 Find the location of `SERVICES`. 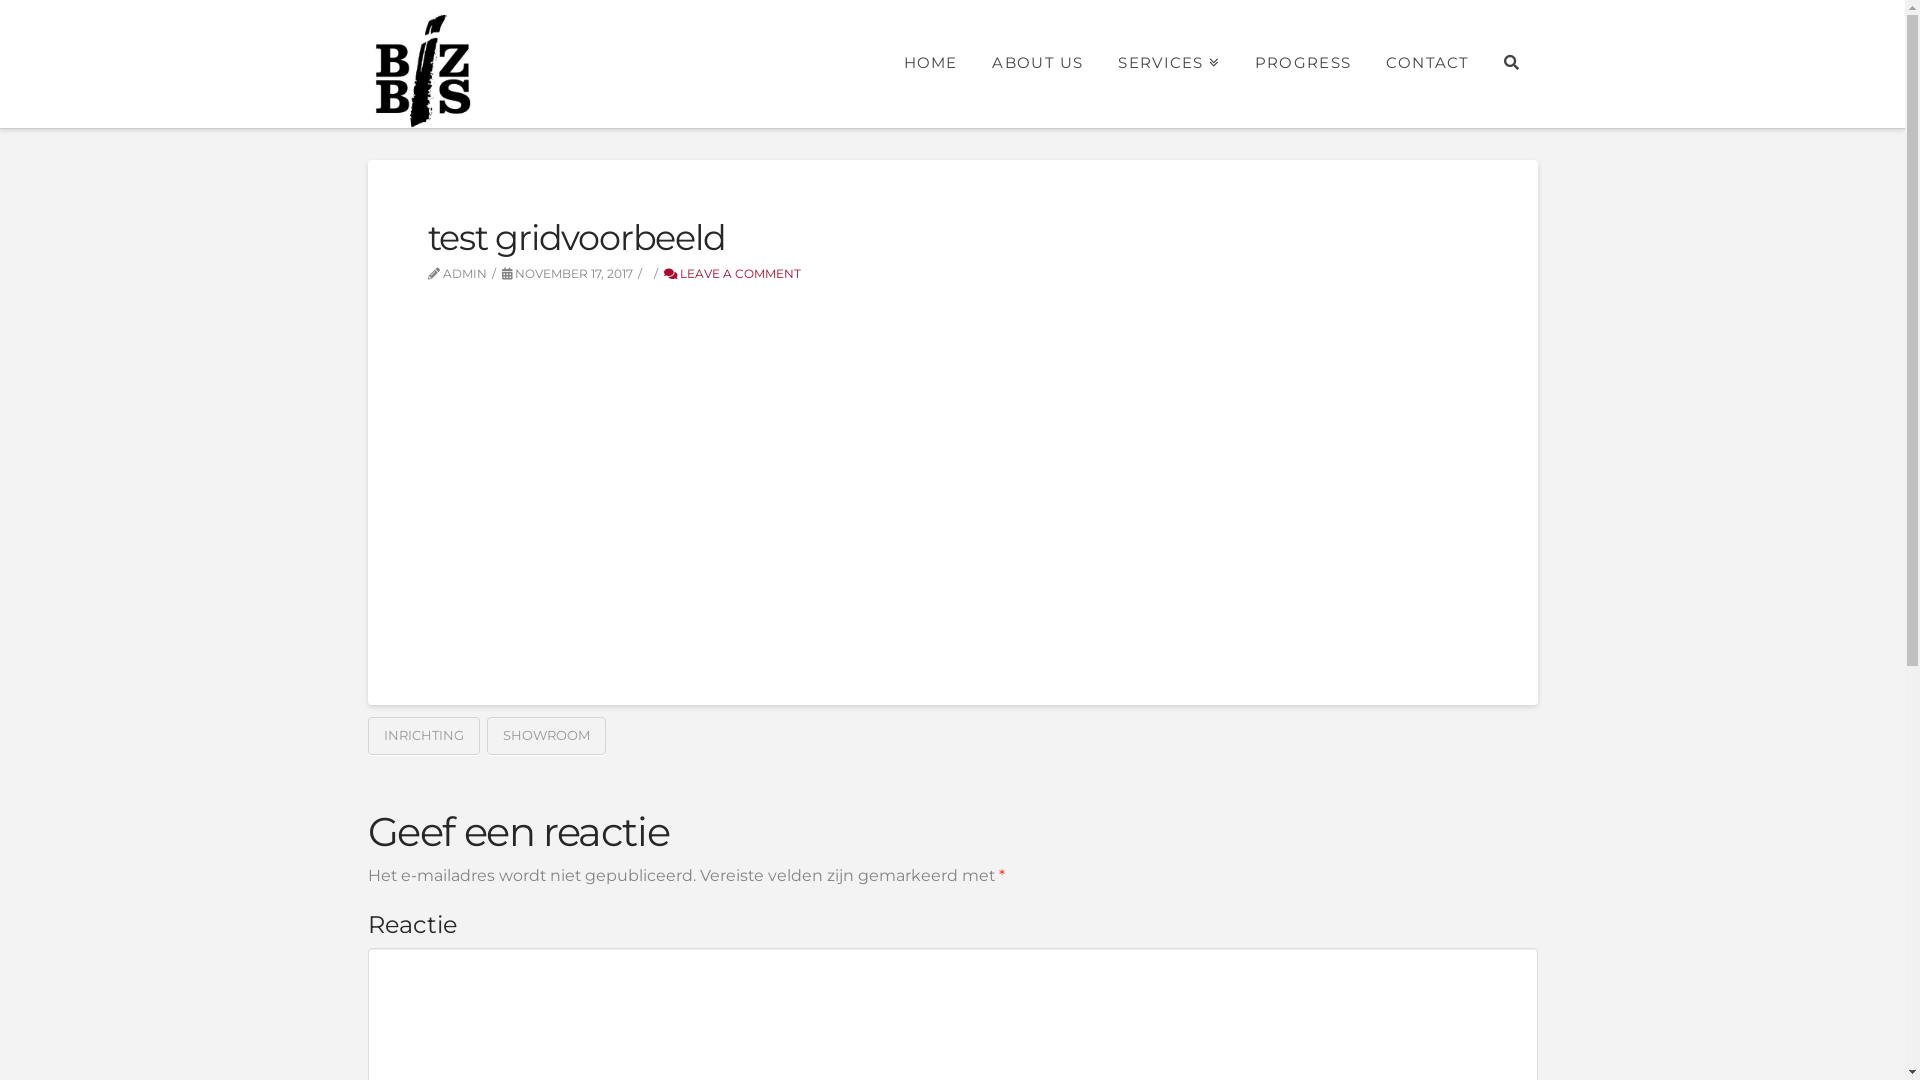

SERVICES is located at coordinates (1168, 60).